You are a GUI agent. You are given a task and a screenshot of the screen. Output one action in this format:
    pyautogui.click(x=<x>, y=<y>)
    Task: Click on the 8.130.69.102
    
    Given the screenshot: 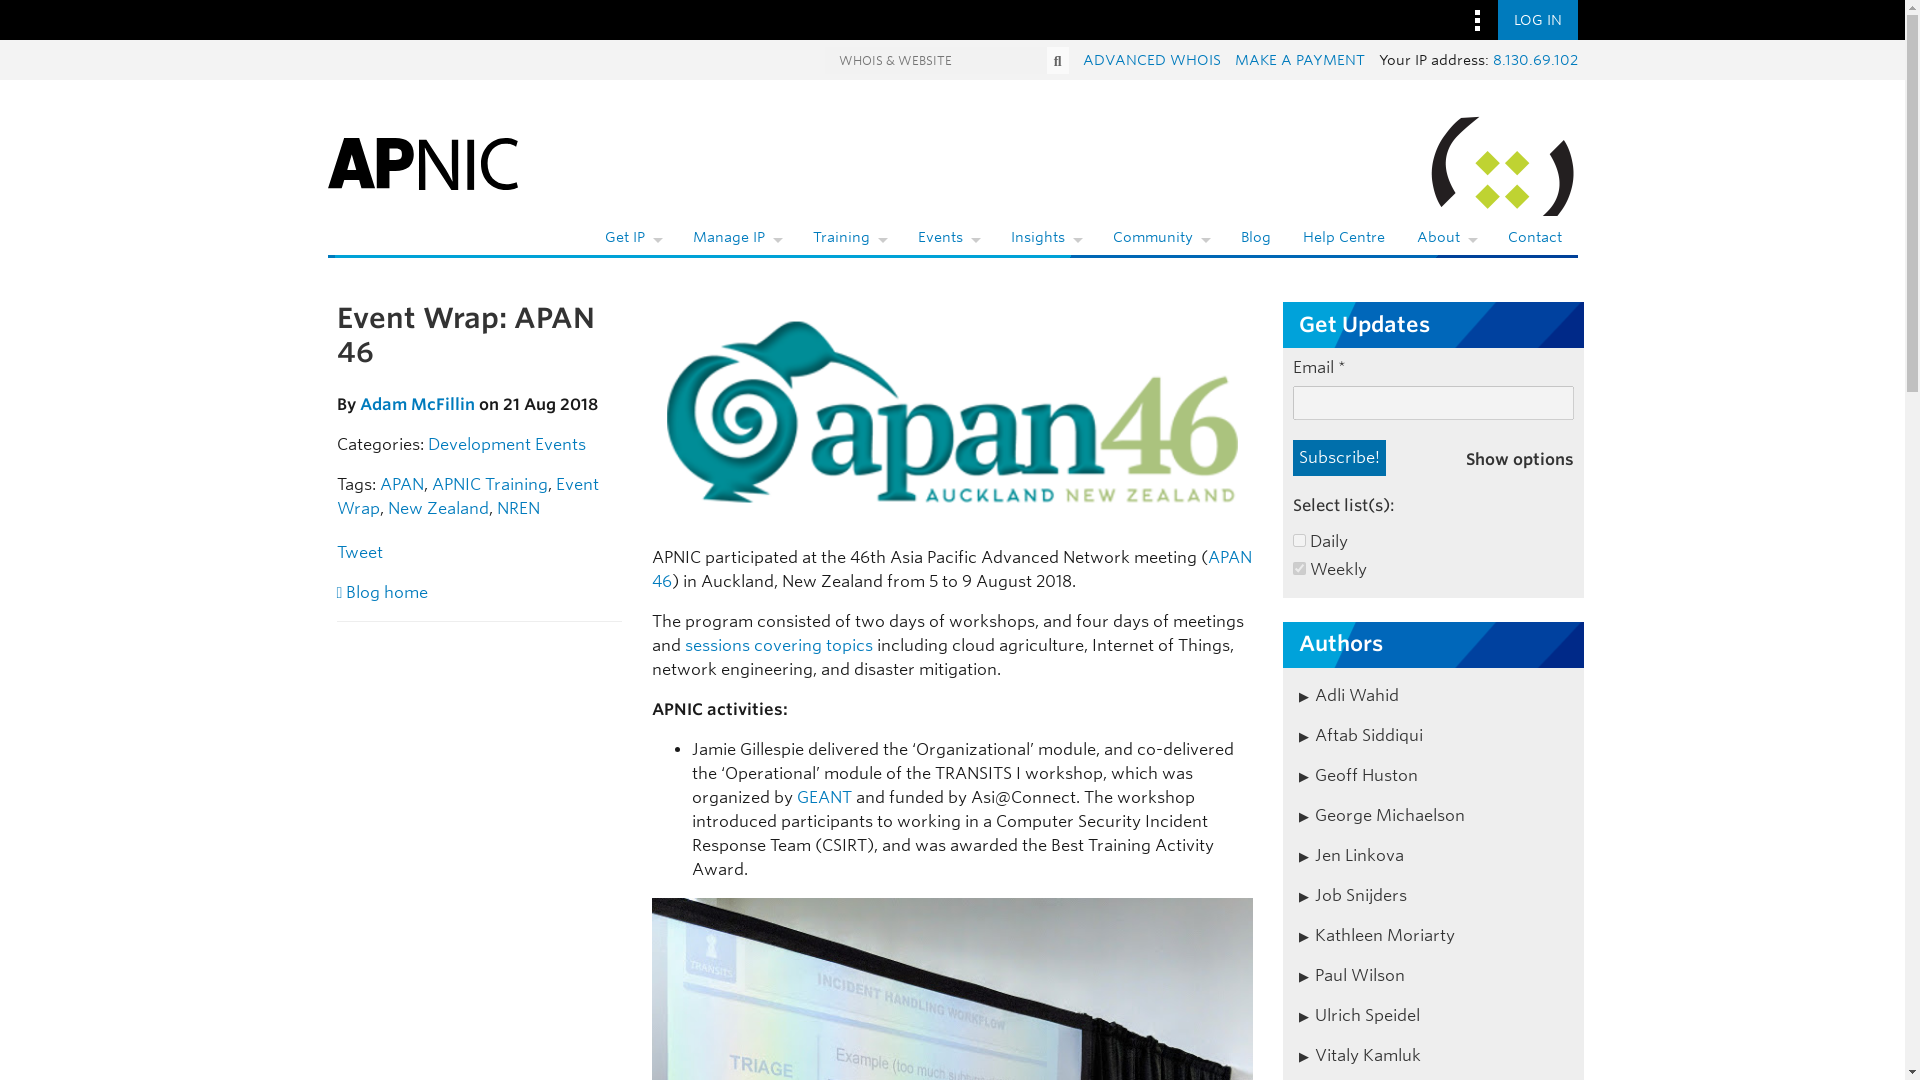 What is the action you would take?
    pyautogui.click(x=1534, y=60)
    